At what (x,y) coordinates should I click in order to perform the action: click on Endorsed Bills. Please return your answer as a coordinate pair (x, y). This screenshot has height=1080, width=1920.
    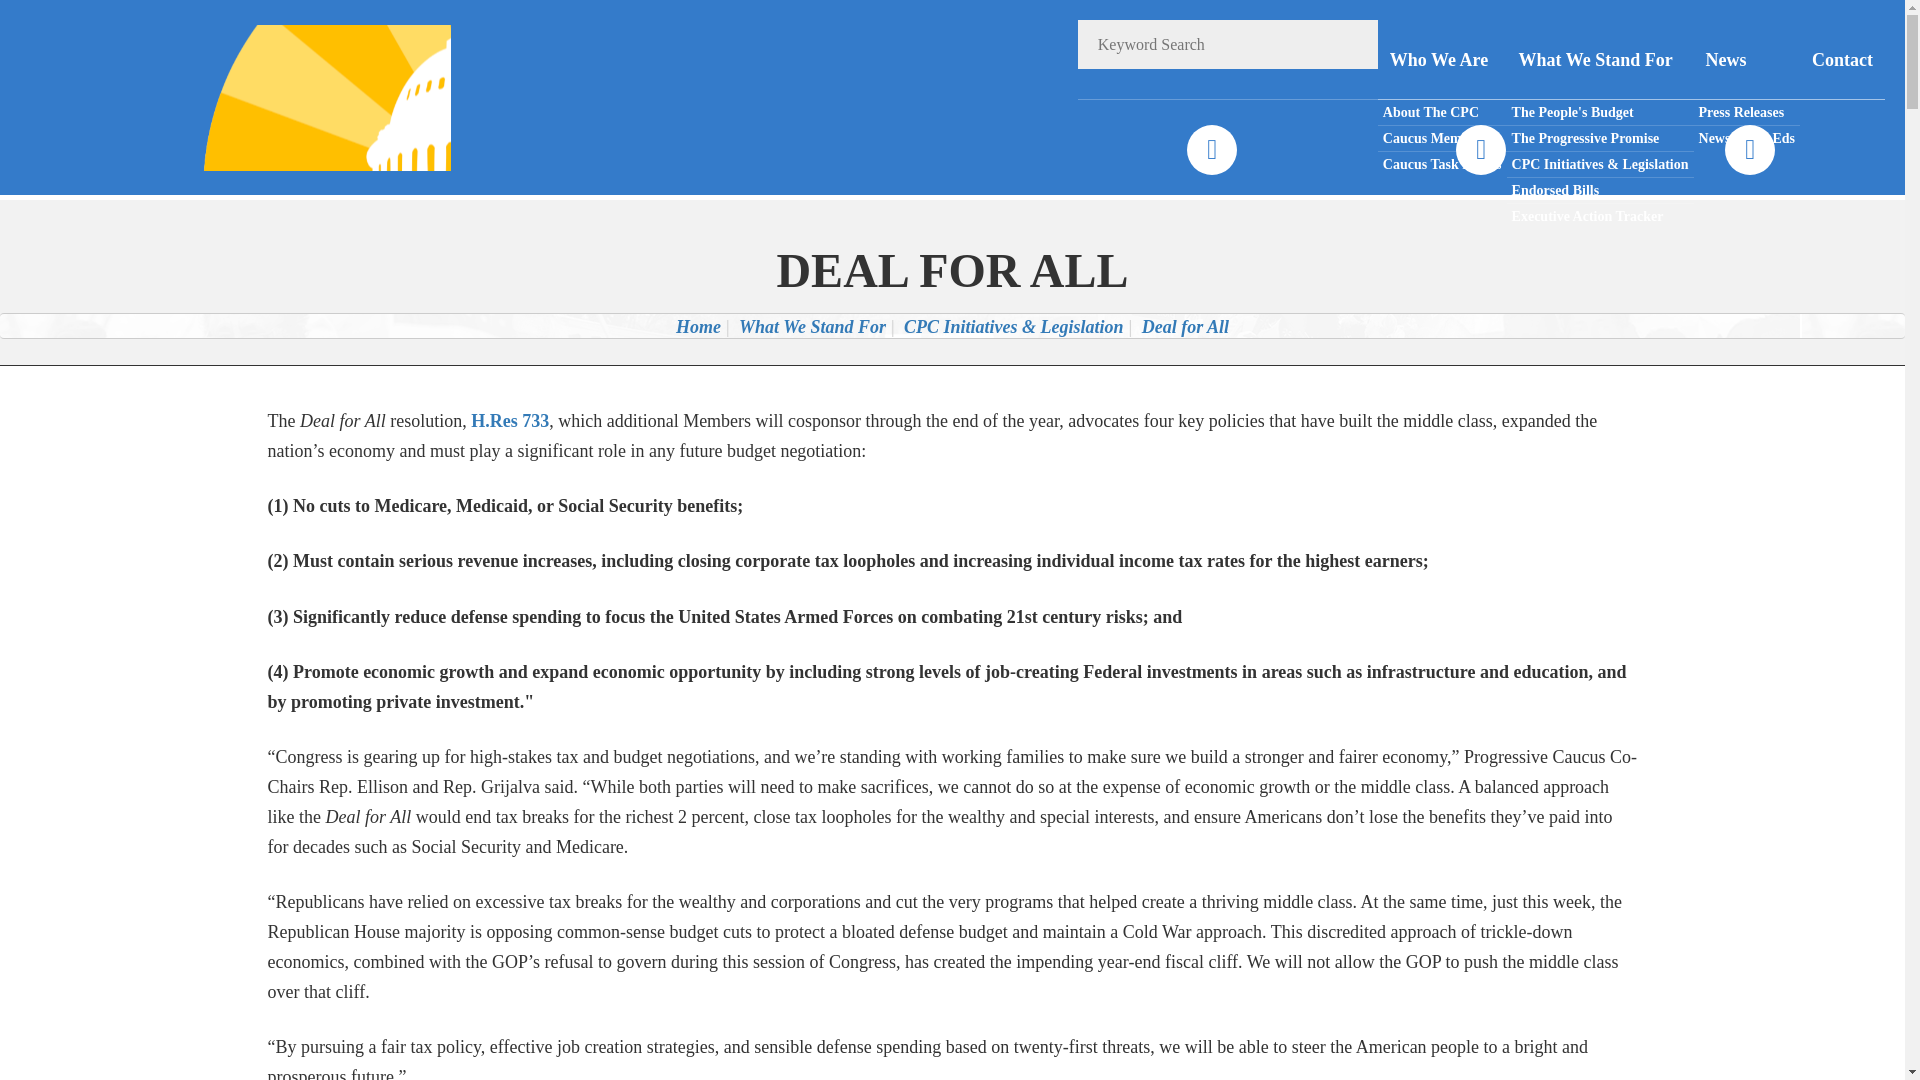
    Looking at the image, I should click on (1600, 191).